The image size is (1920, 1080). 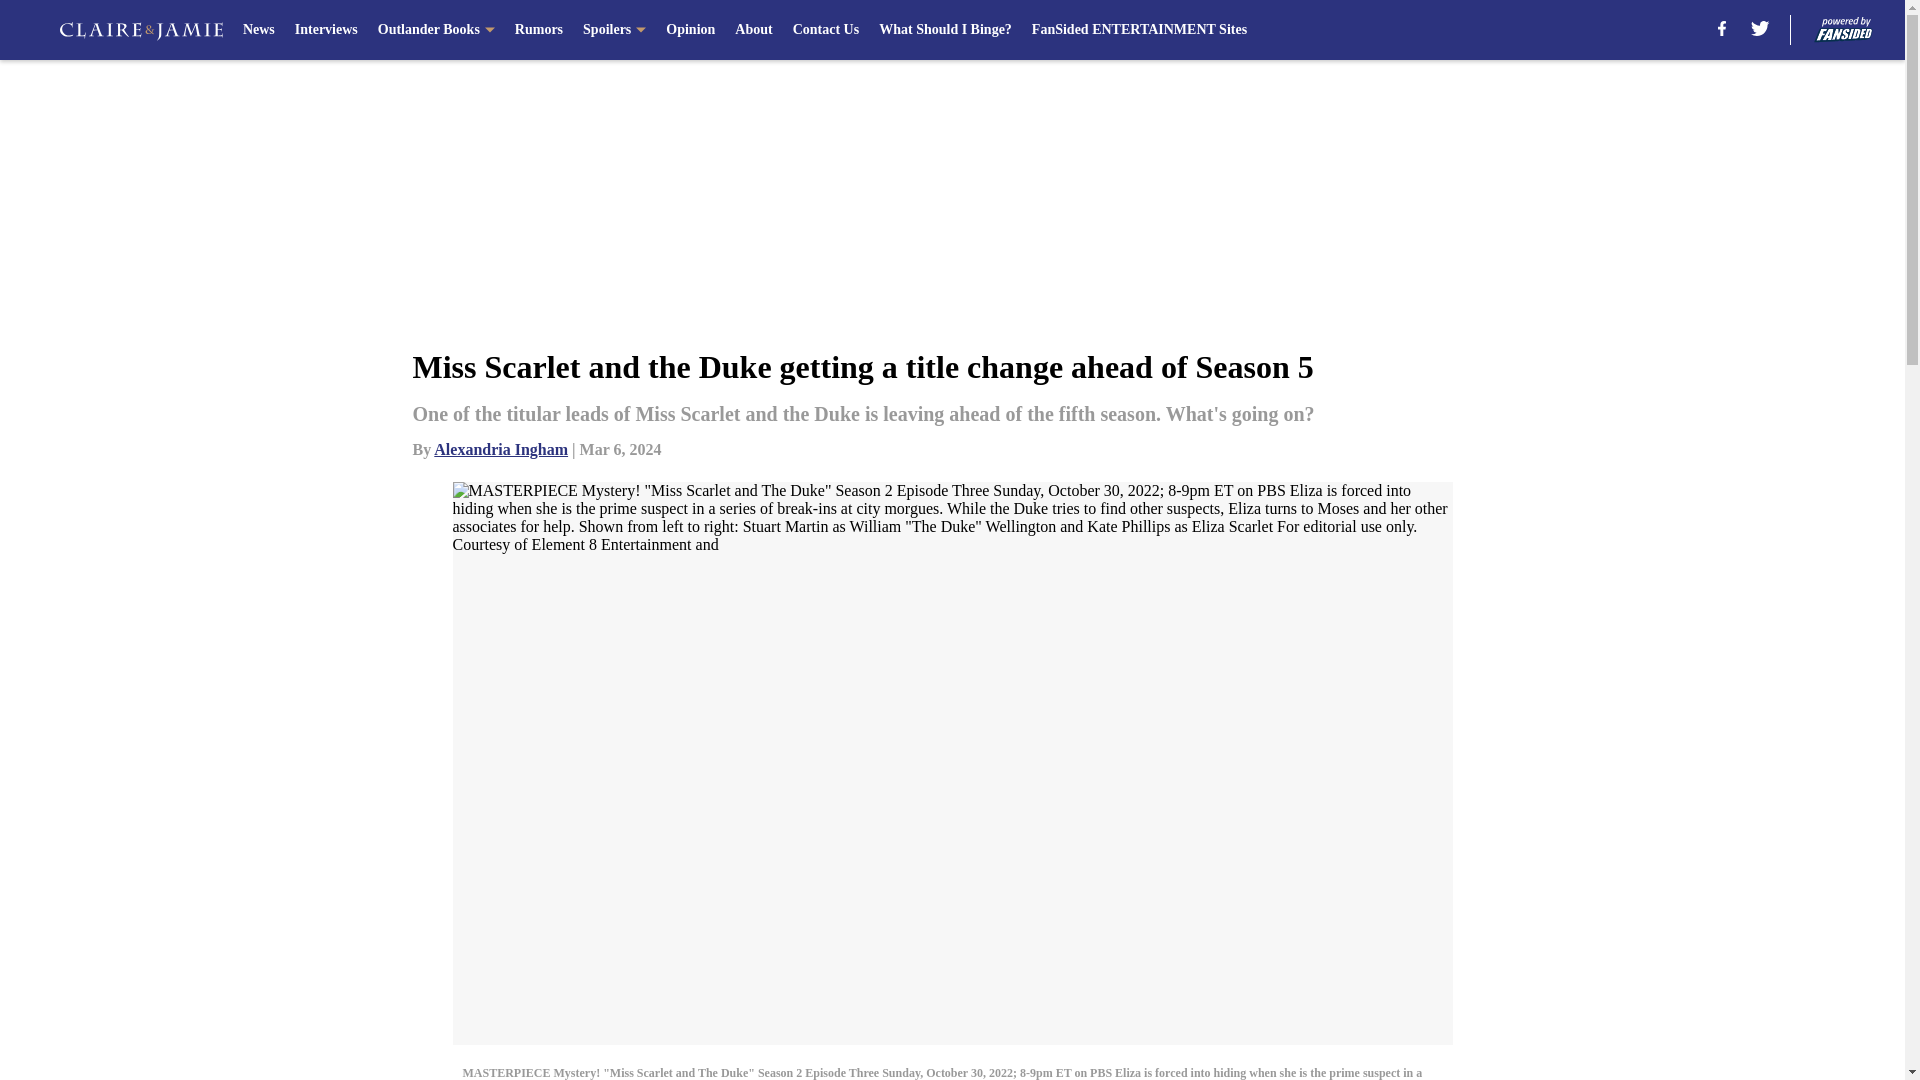 What do you see at coordinates (753, 30) in the screenshot?
I see `About` at bounding box center [753, 30].